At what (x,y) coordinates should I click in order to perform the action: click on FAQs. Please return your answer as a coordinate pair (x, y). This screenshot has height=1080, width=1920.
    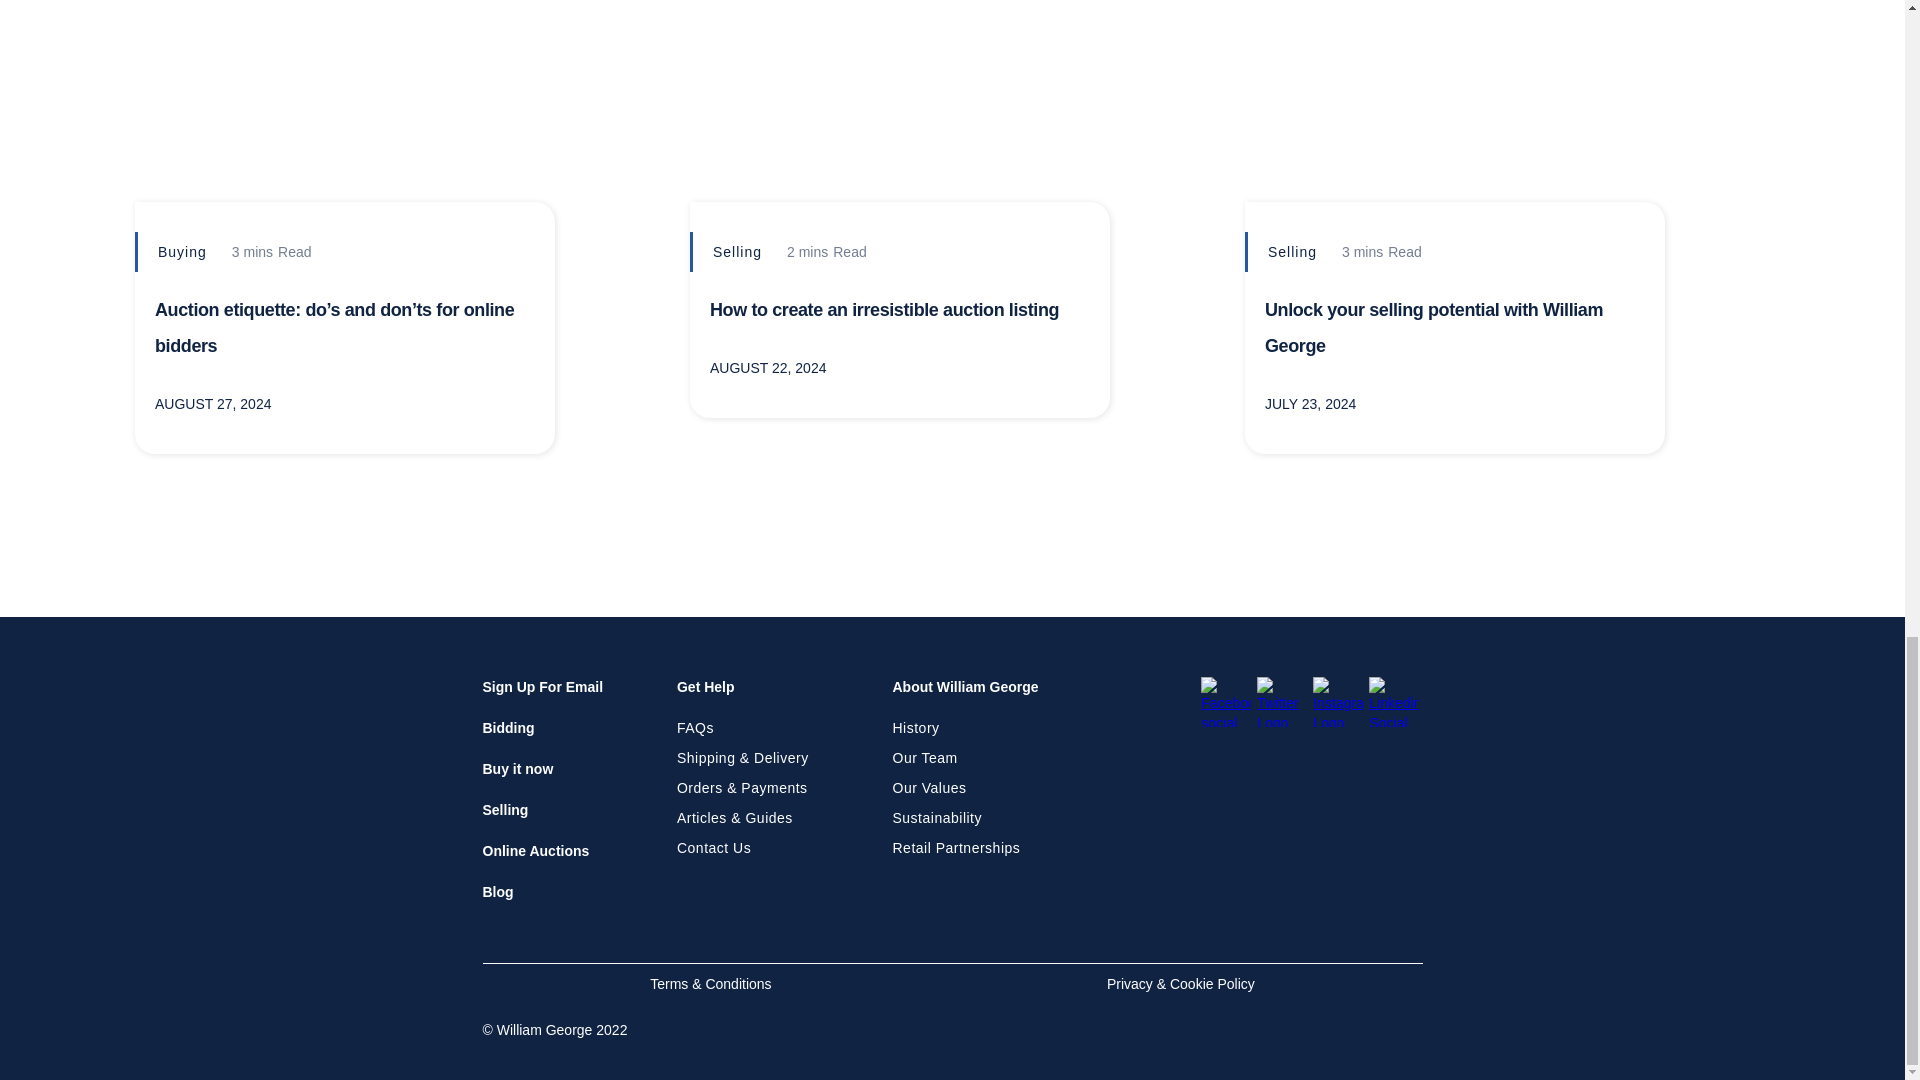
    Looking at the image, I should click on (742, 728).